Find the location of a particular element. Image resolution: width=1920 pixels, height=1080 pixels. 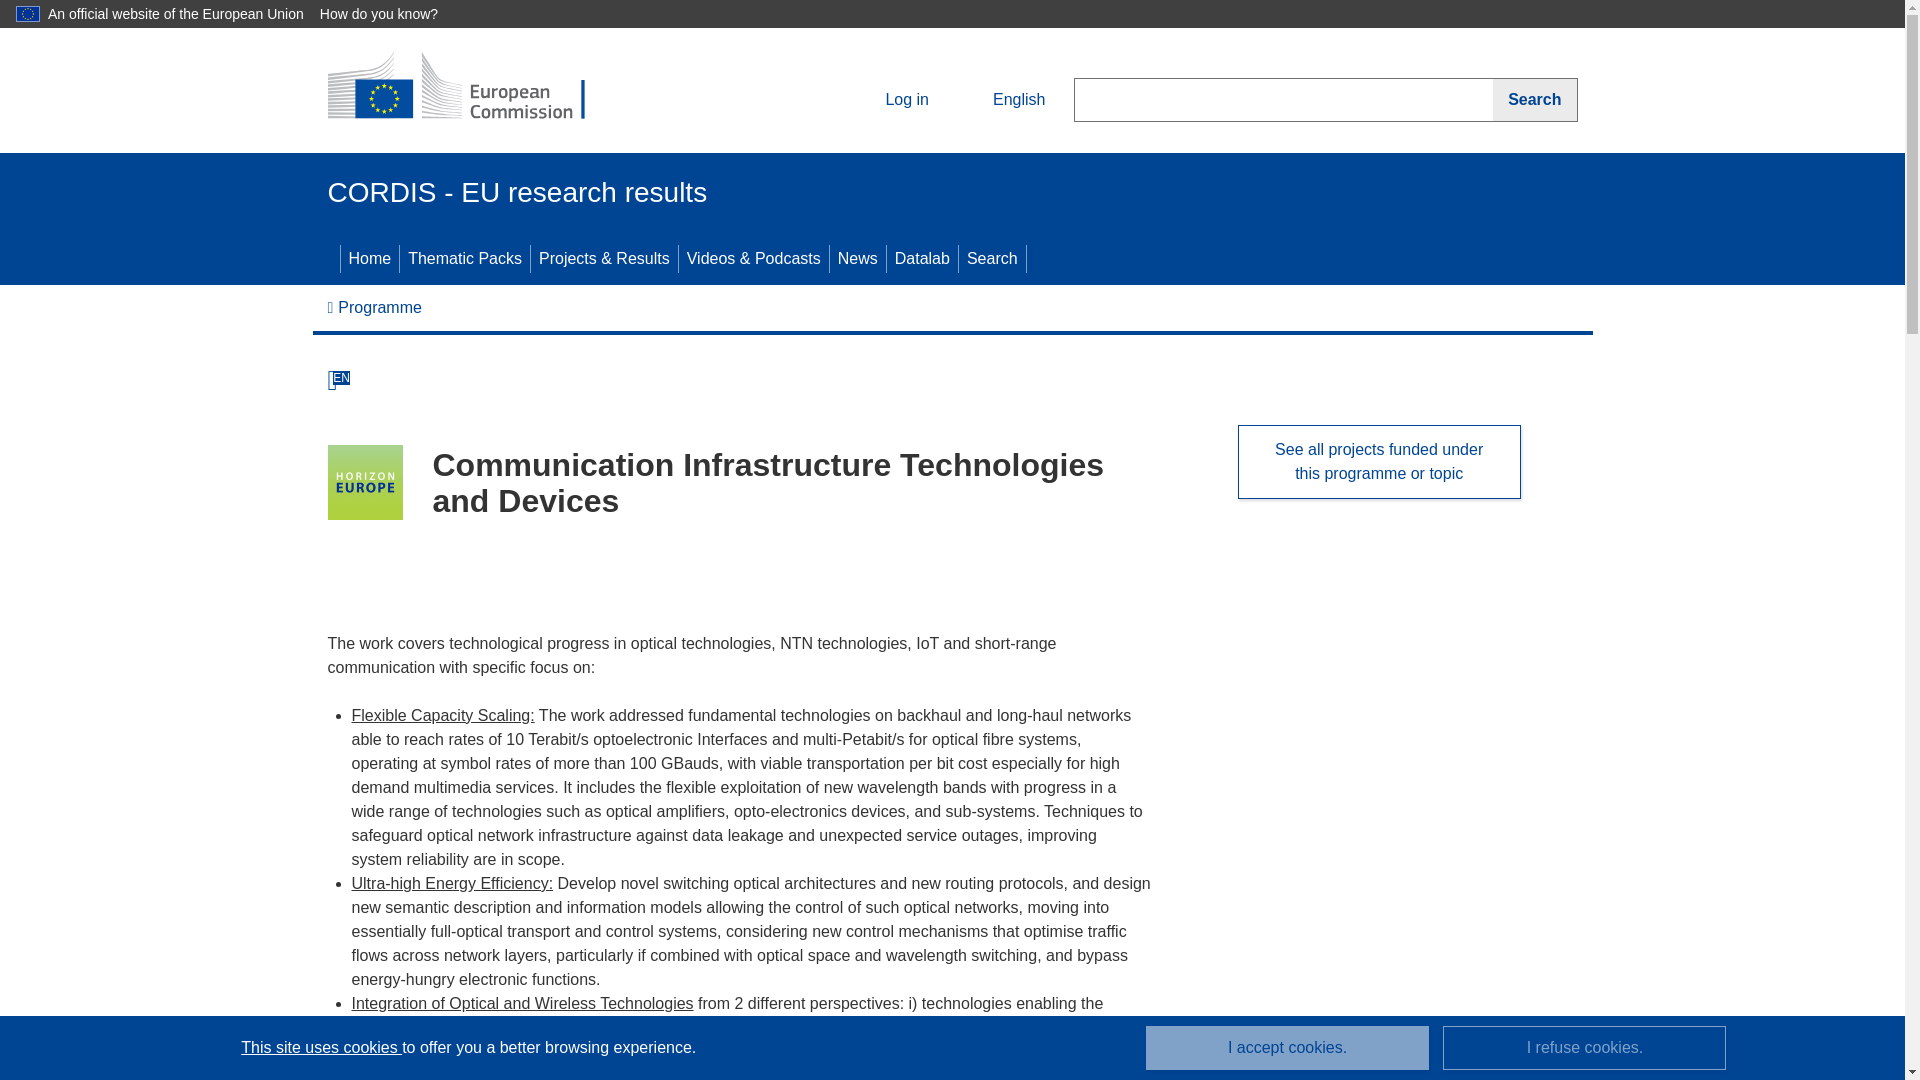

Skip to main content is located at coordinates (8, 8).